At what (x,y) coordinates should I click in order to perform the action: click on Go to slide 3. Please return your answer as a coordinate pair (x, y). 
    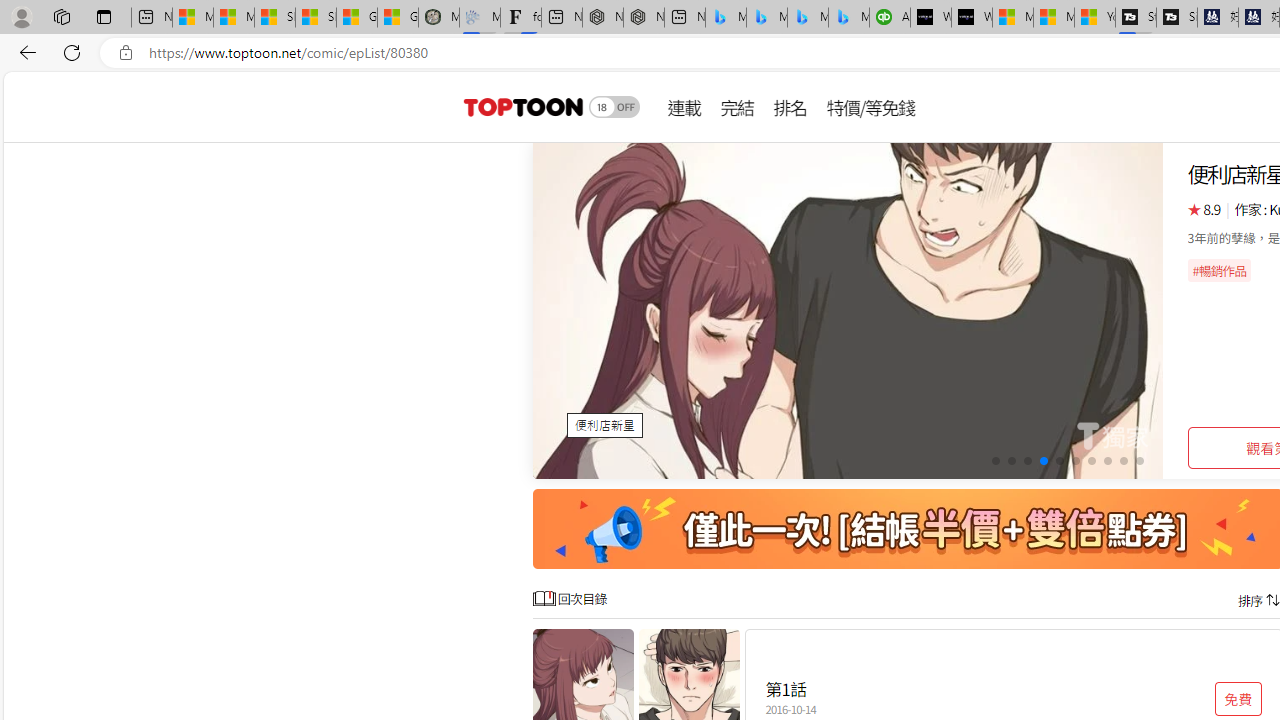
    Looking at the image, I should click on (1026, 461).